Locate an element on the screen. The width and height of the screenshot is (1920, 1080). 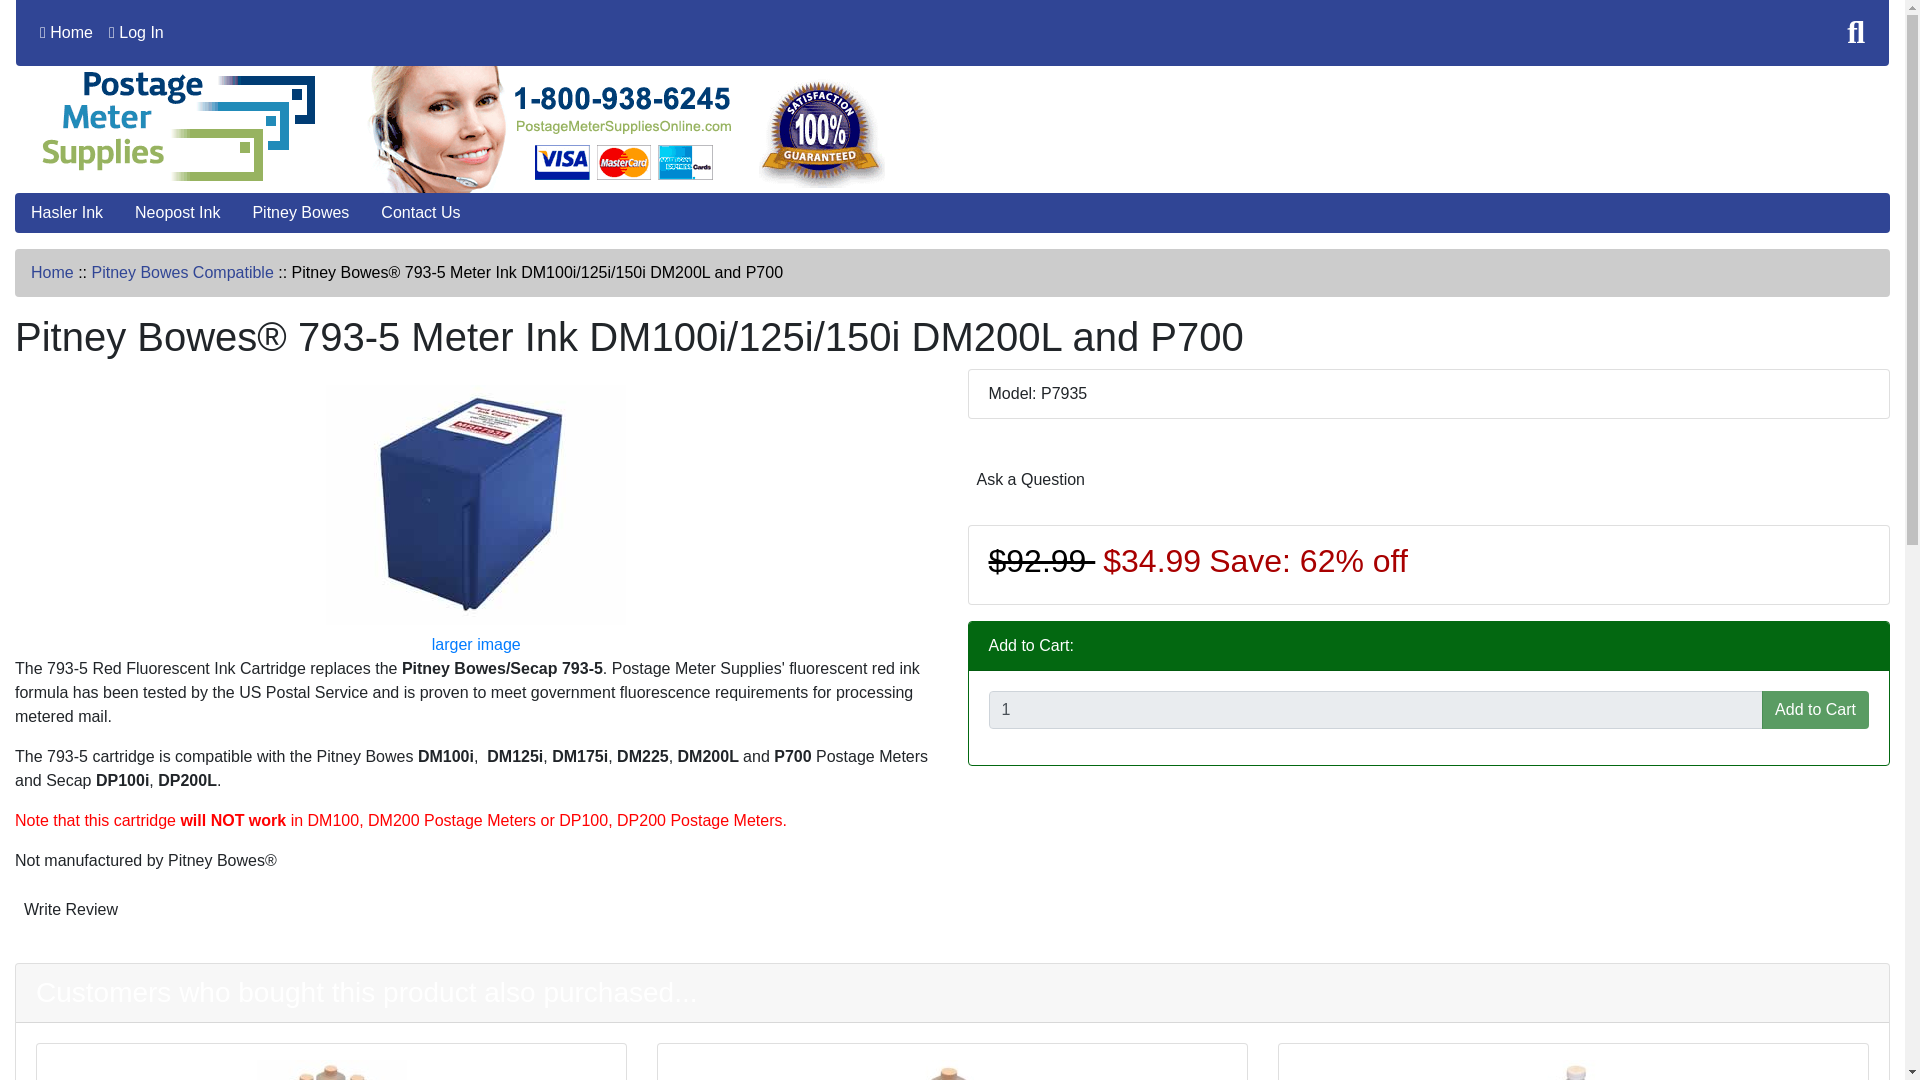
Hasler Ink is located at coordinates (67, 213).